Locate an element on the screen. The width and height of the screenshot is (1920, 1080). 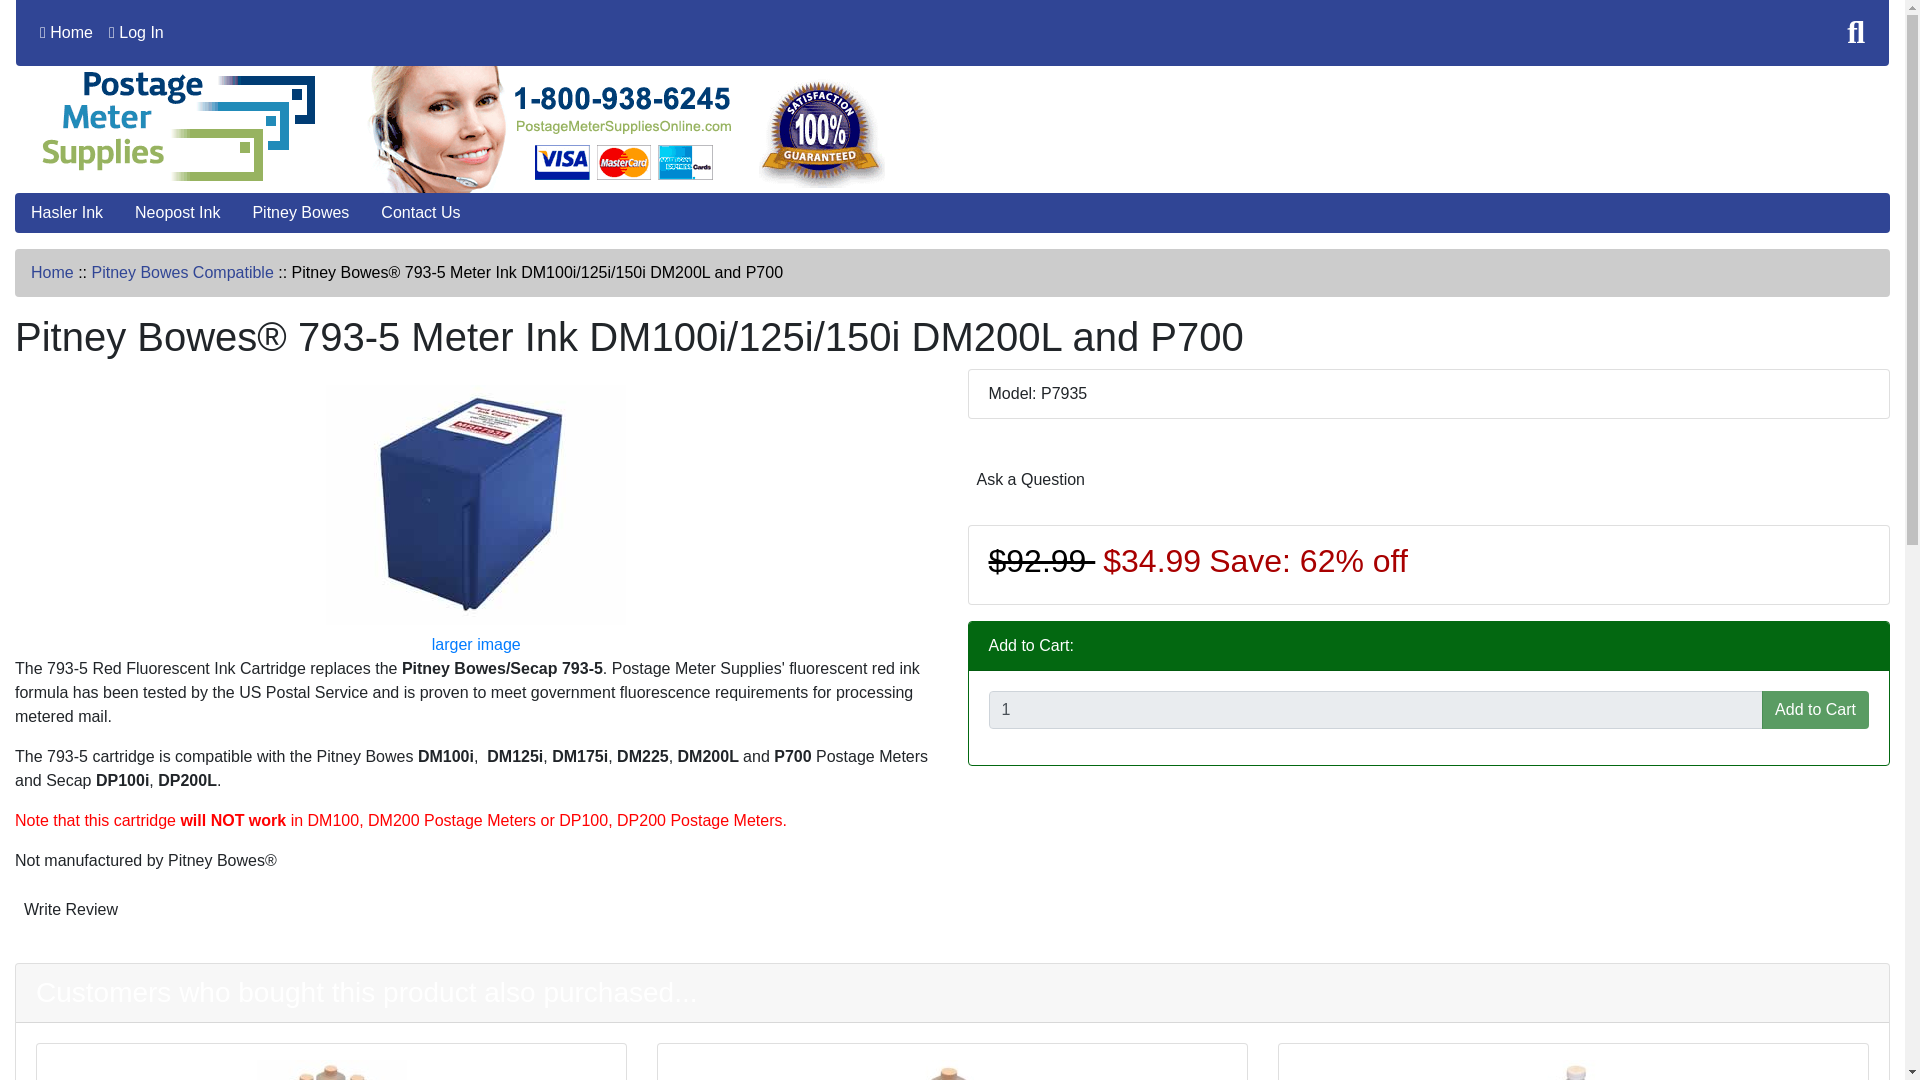
Hasler Ink is located at coordinates (67, 213).